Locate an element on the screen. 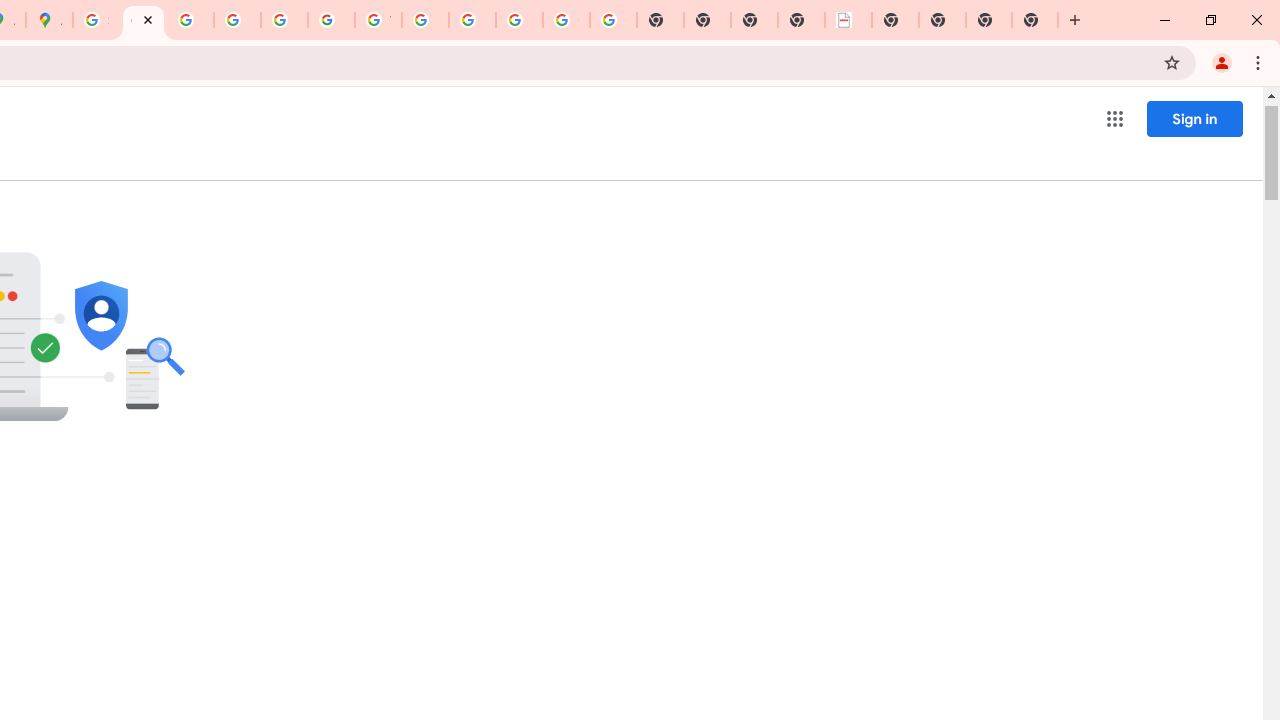 Image resolution: width=1280 pixels, height=720 pixels. LAAD Defence & Security 2025 | BAE Systems is located at coordinates (848, 20).